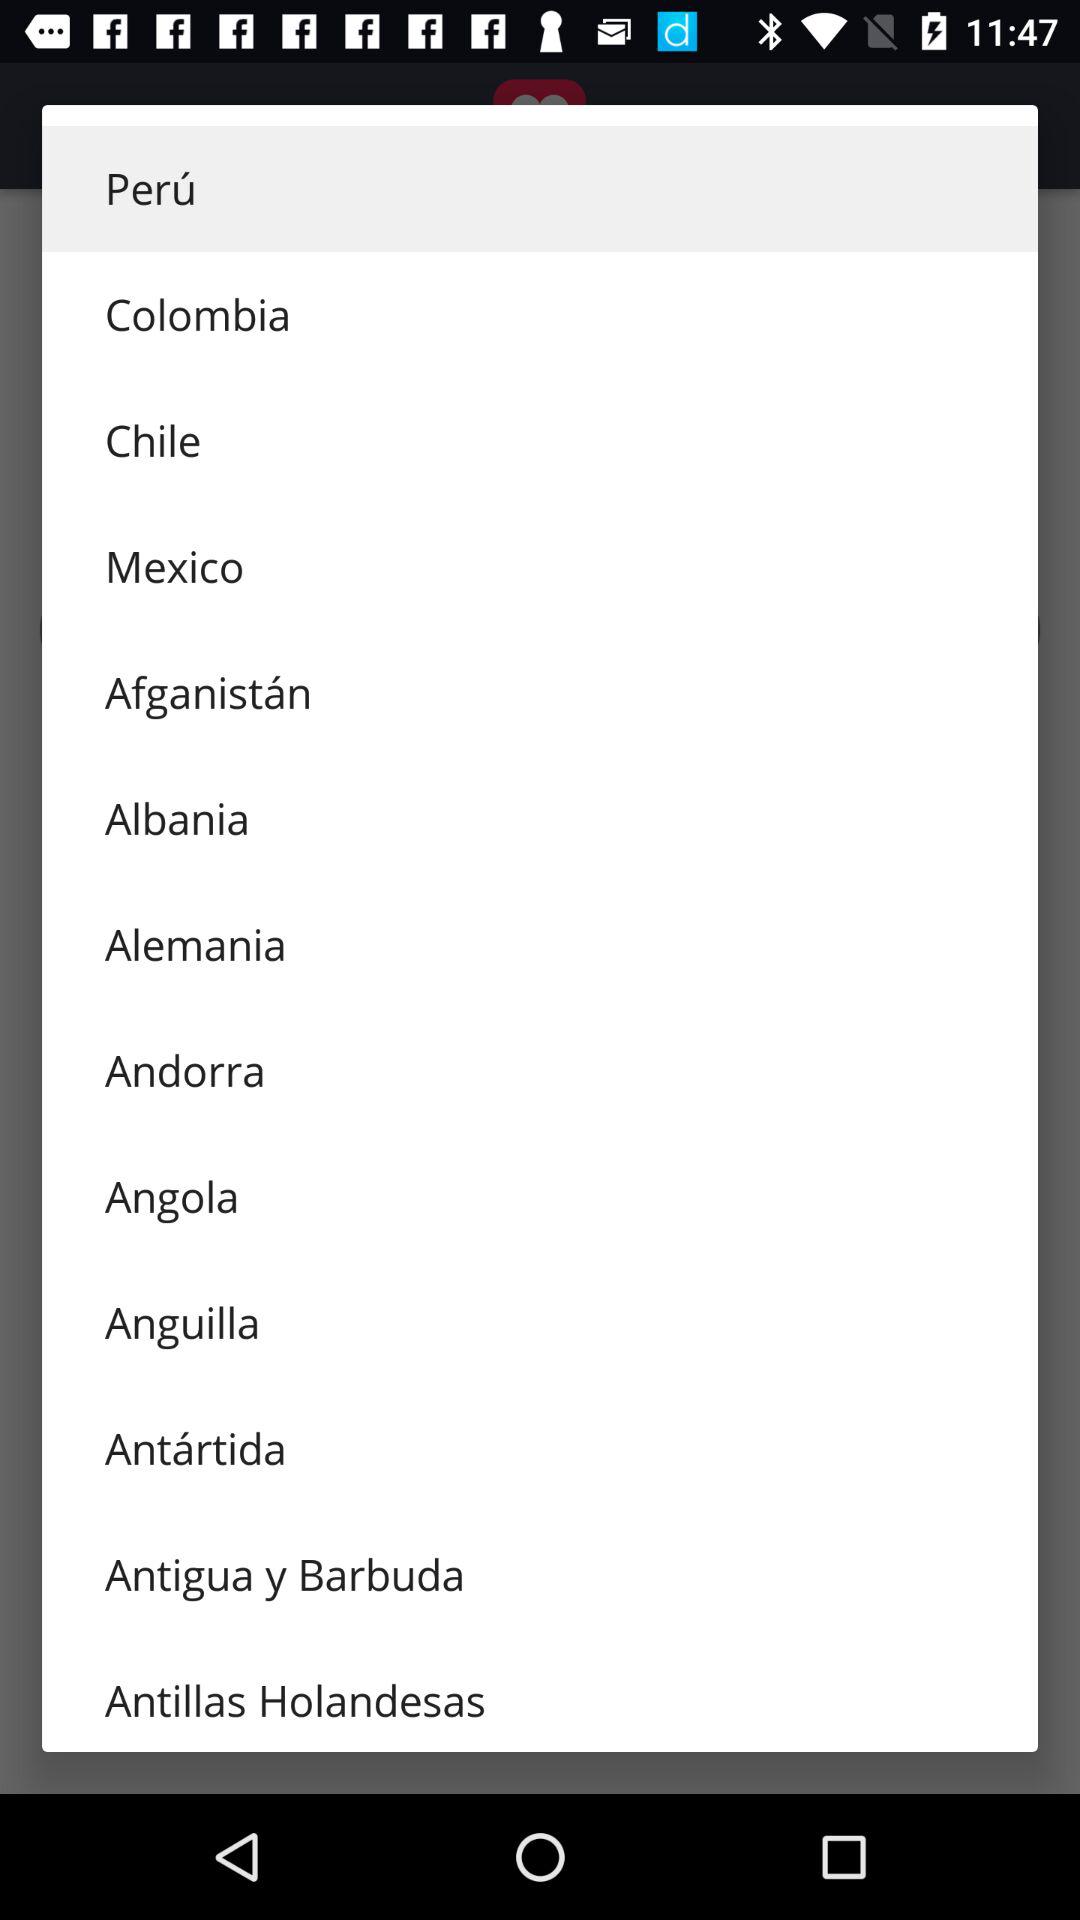 This screenshot has height=1920, width=1080. What do you see at coordinates (540, 188) in the screenshot?
I see `select icon above colombia item` at bounding box center [540, 188].